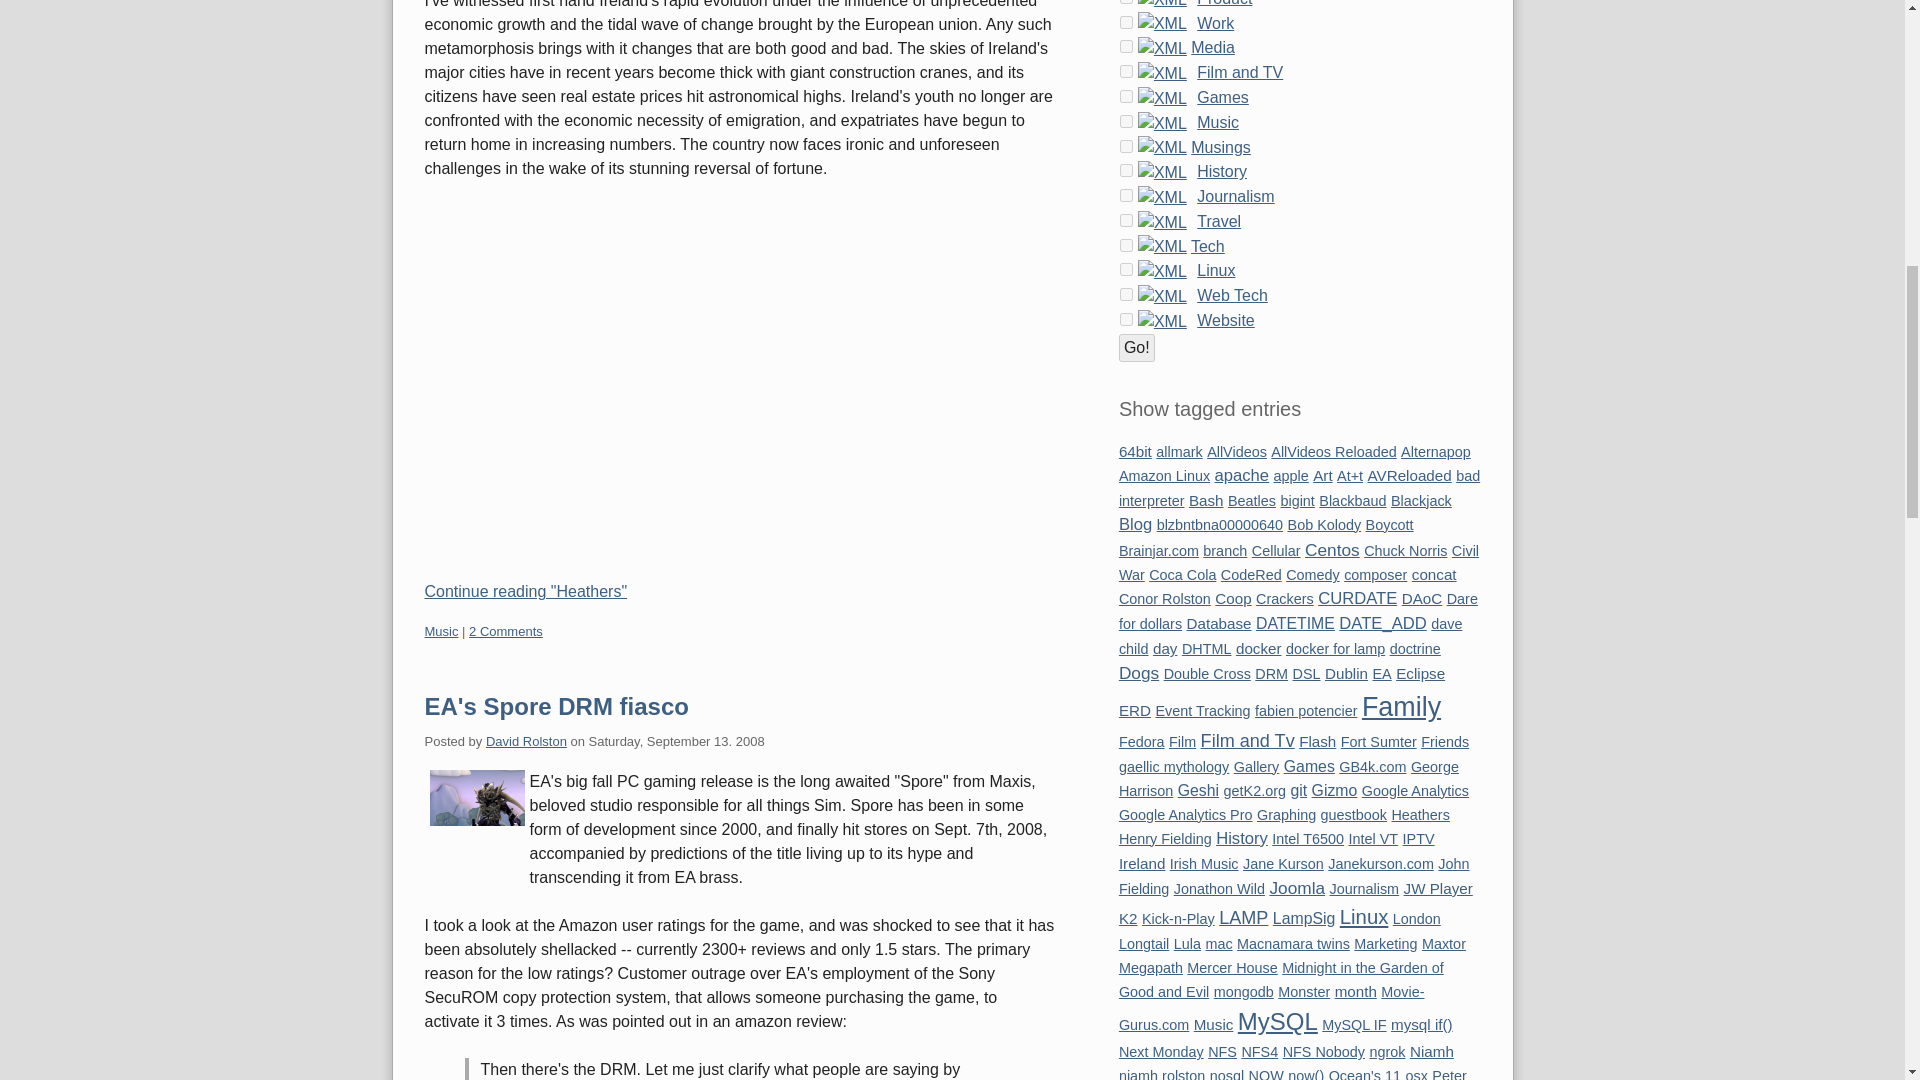 The image size is (1920, 1080). Describe the element at coordinates (506, 632) in the screenshot. I see `2 Comments, 0 Trackbacks` at that location.